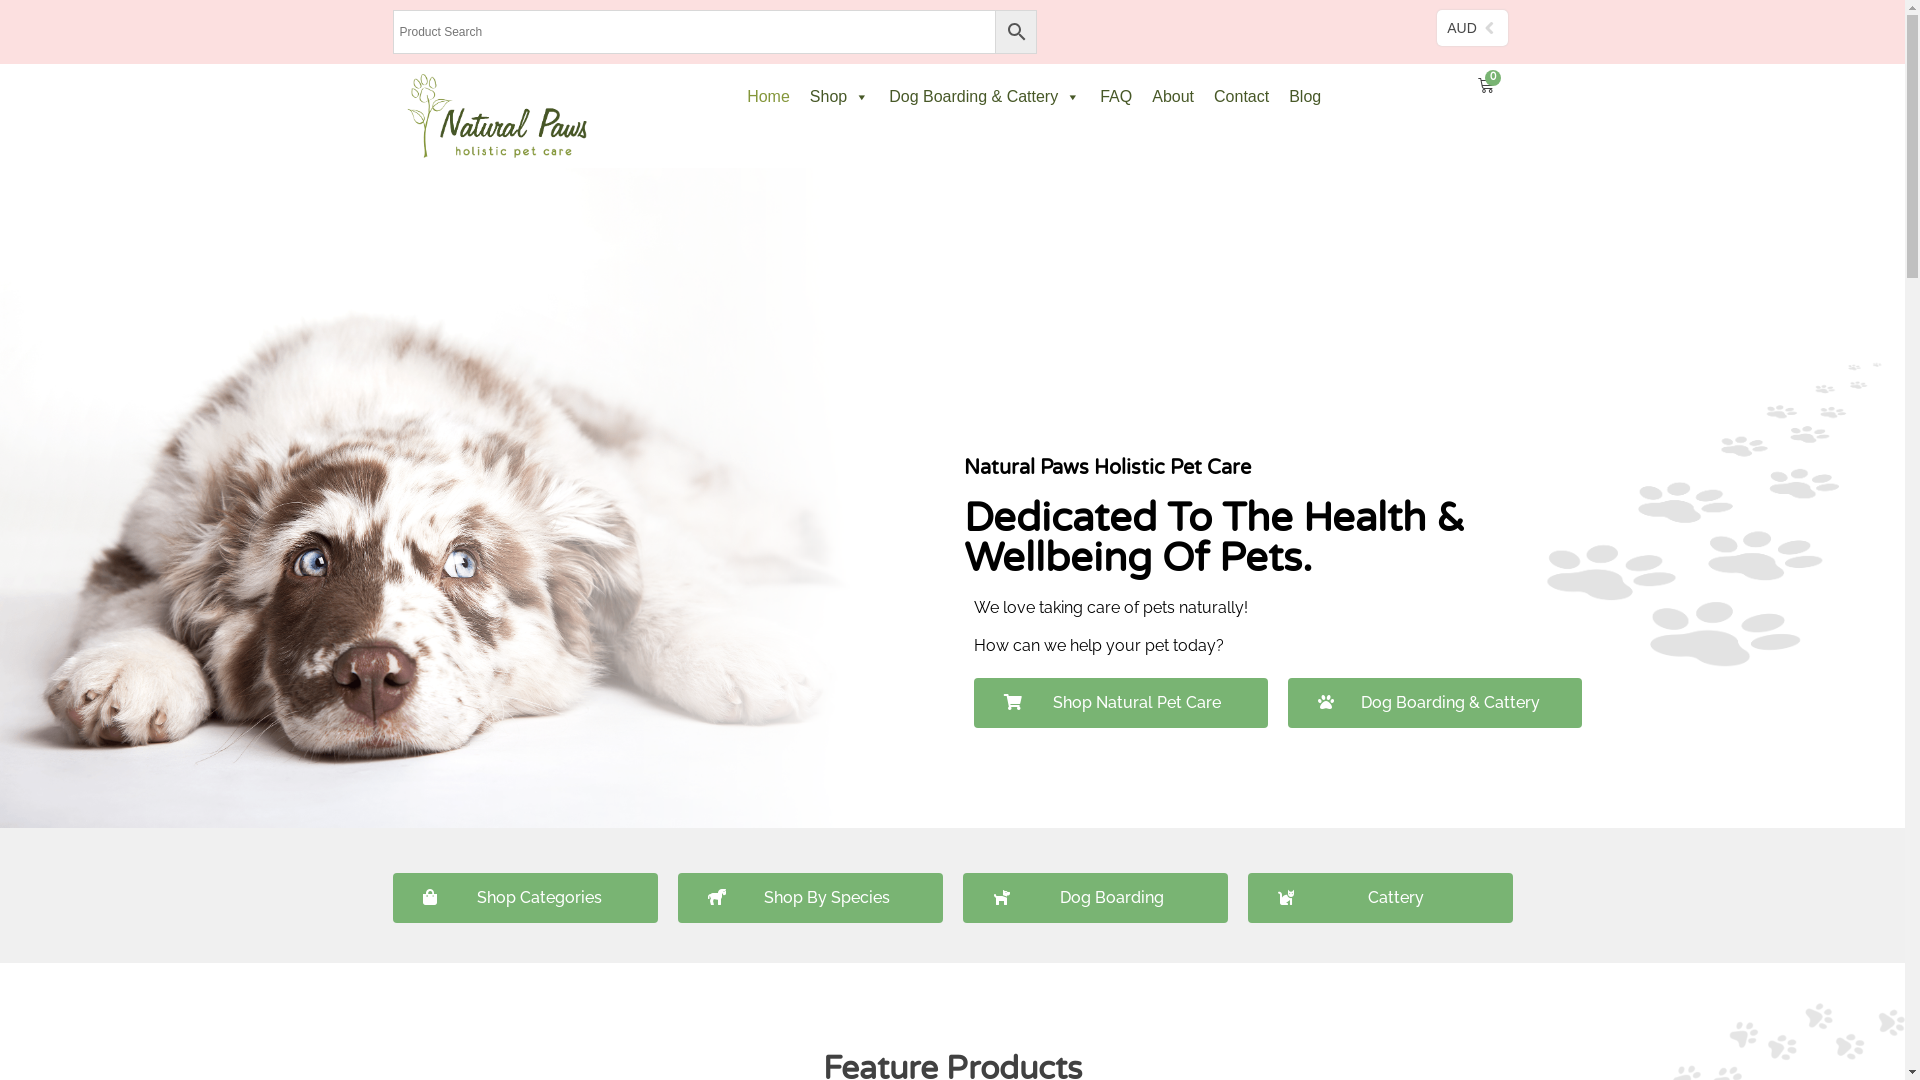  What do you see at coordinates (1116, 97) in the screenshot?
I see `FAQ` at bounding box center [1116, 97].